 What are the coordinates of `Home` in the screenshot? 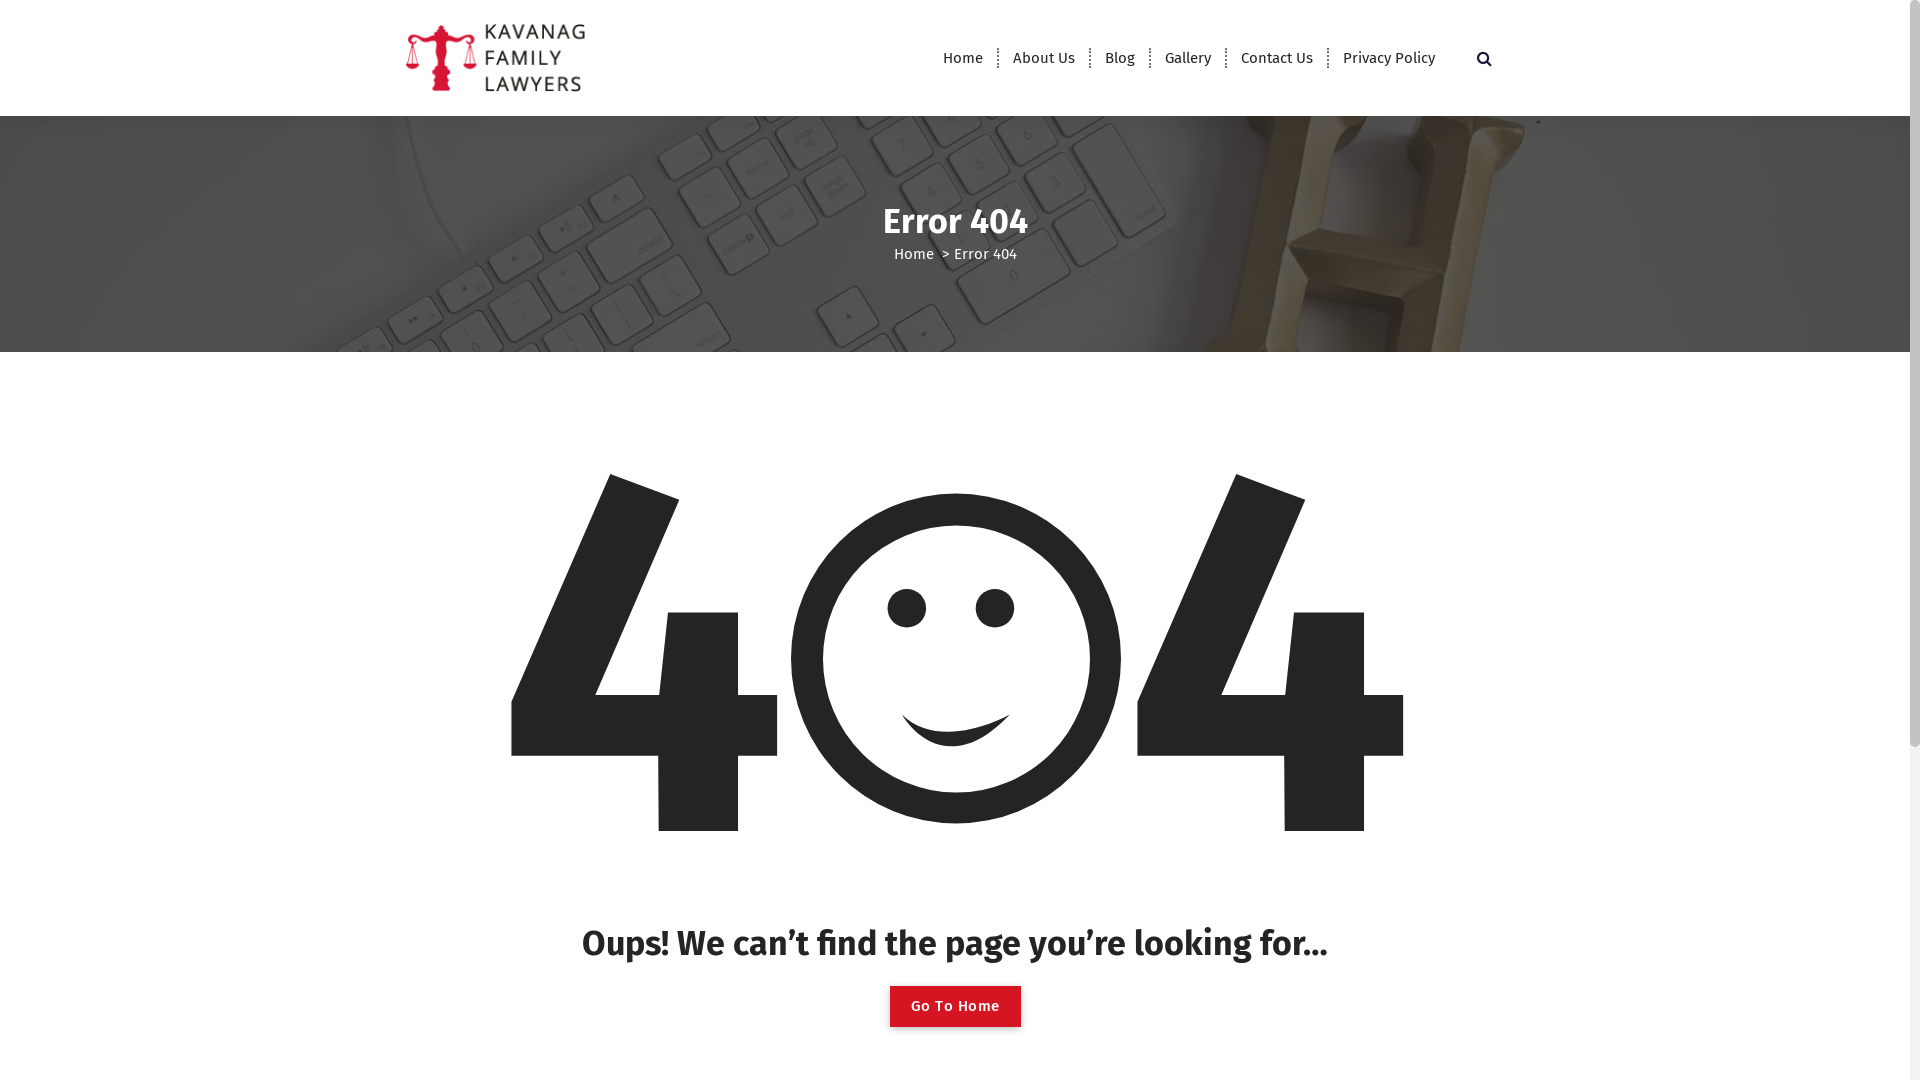 It's located at (914, 254).